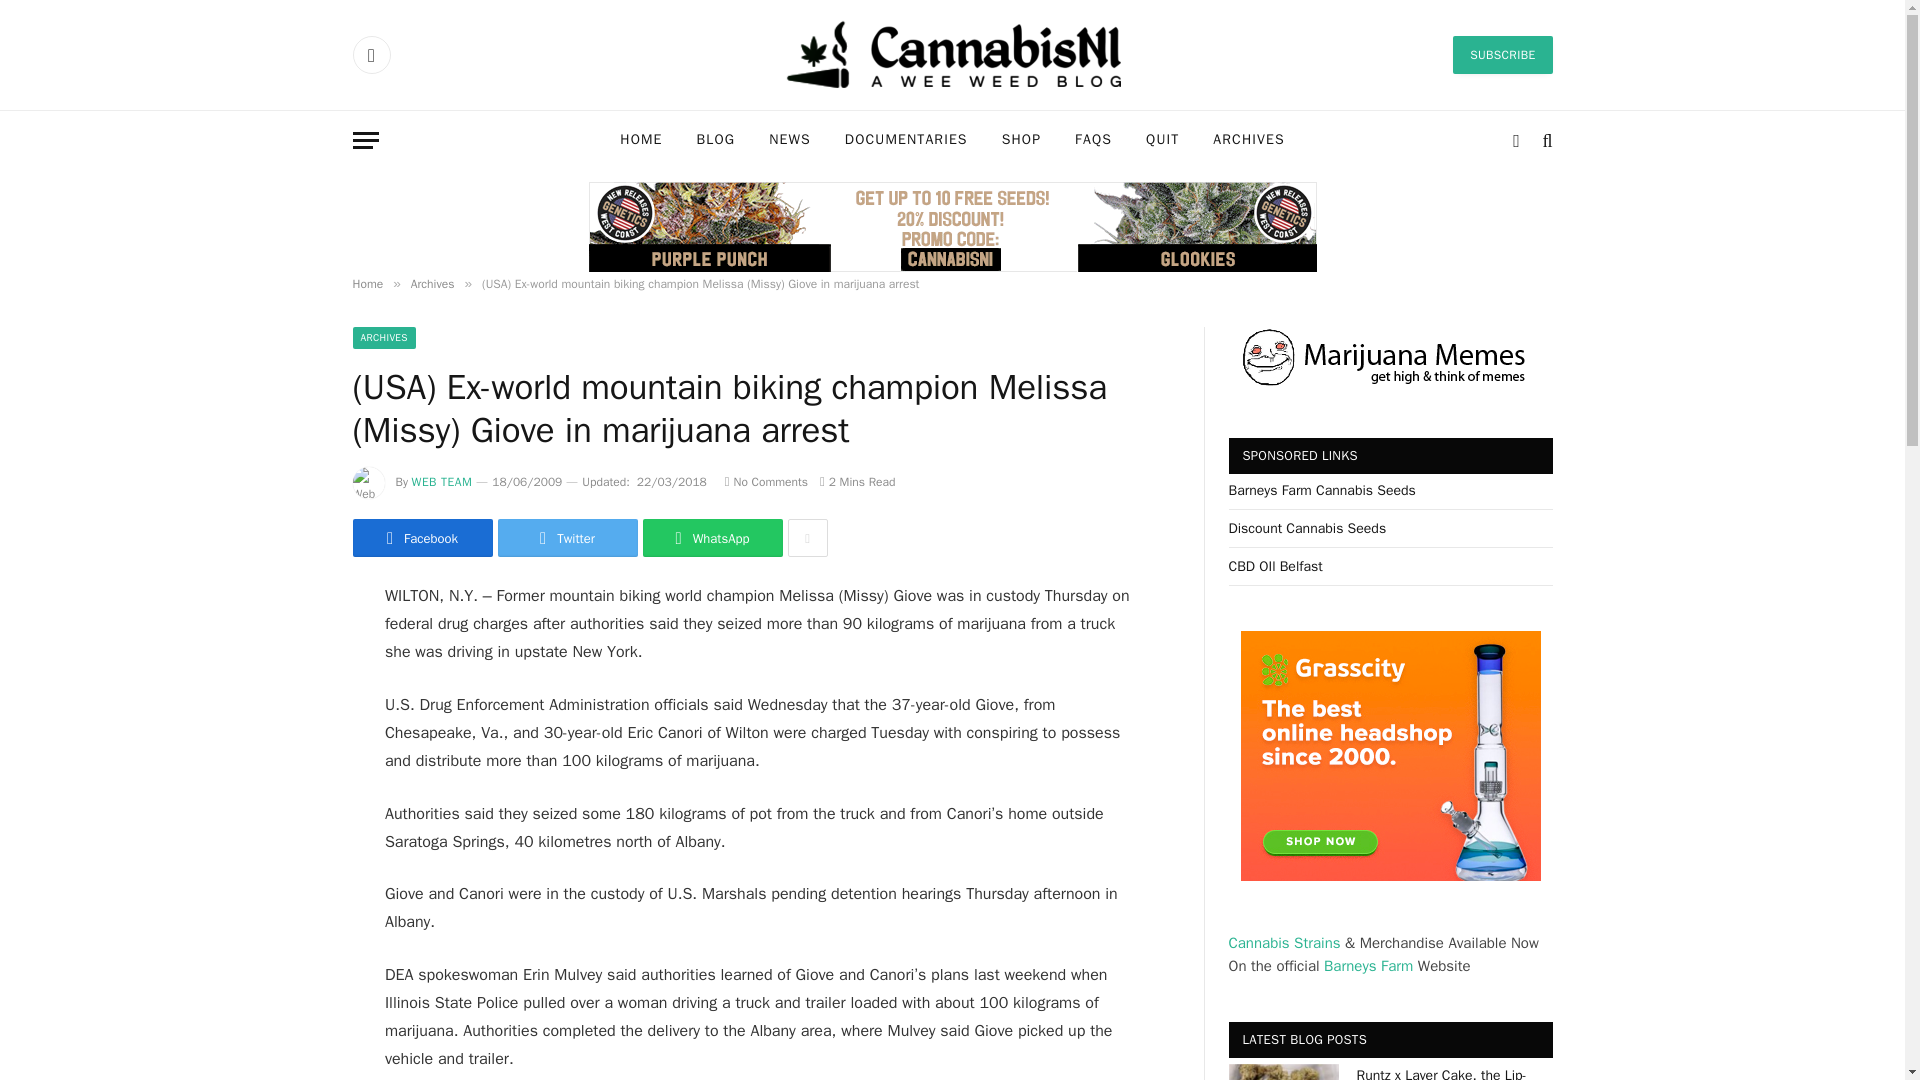  Describe the element at coordinates (716, 140) in the screenshot. I see `BLOG` at that location.